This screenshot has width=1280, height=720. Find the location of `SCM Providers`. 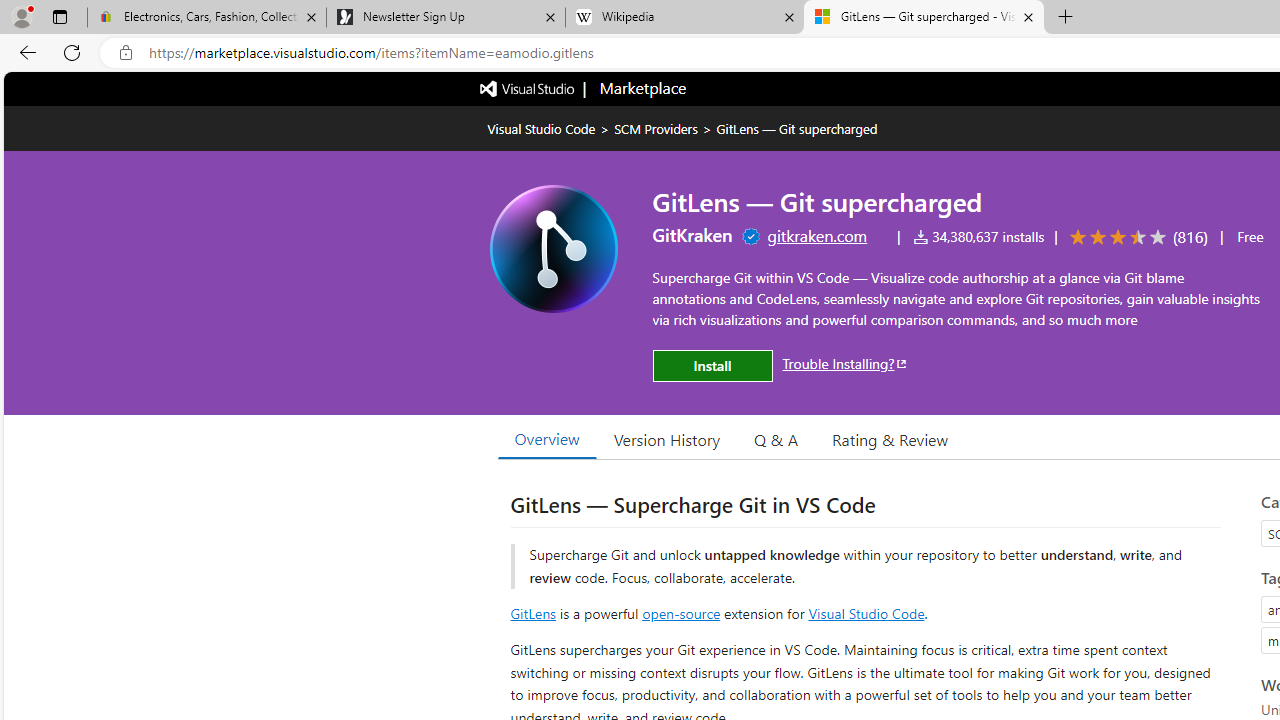

SCM Providers is located at coordinates (656, 128).